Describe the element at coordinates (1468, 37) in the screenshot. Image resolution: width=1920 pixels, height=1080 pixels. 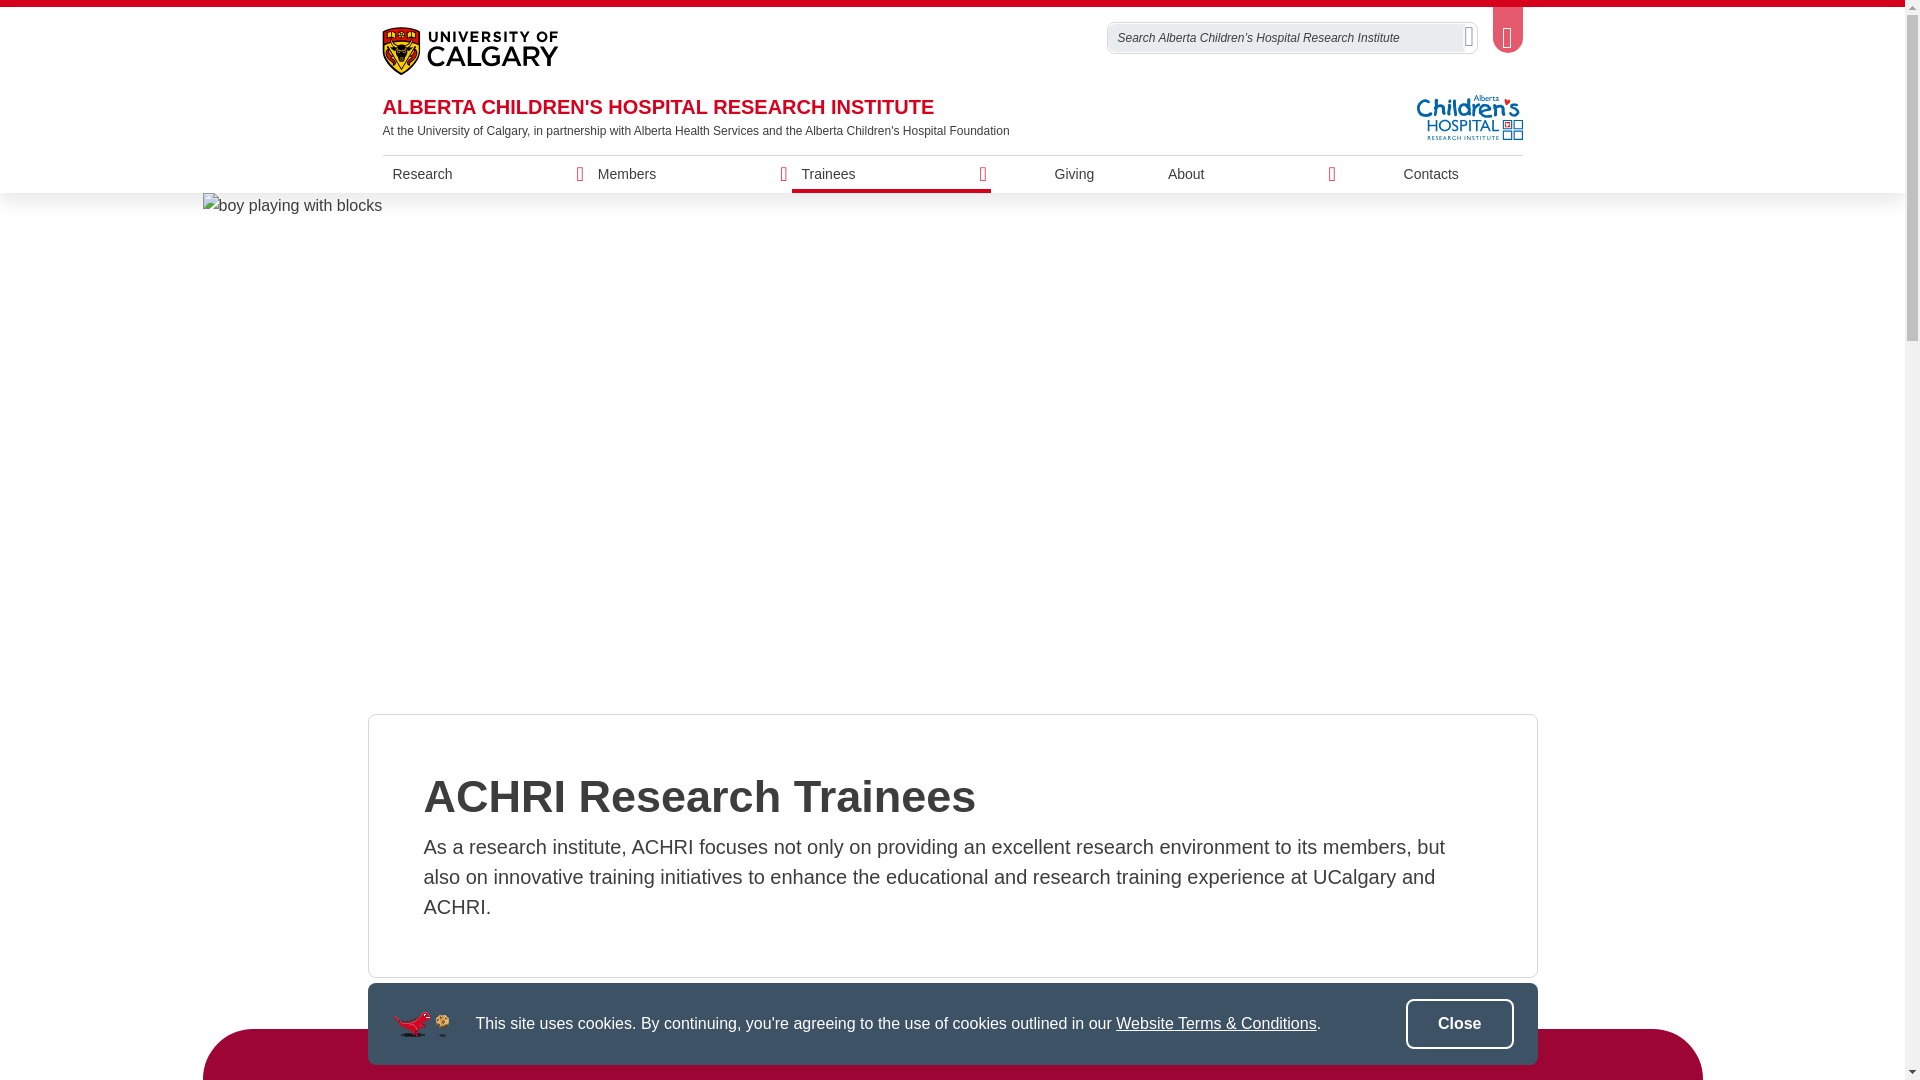
I see `Search` at that location.